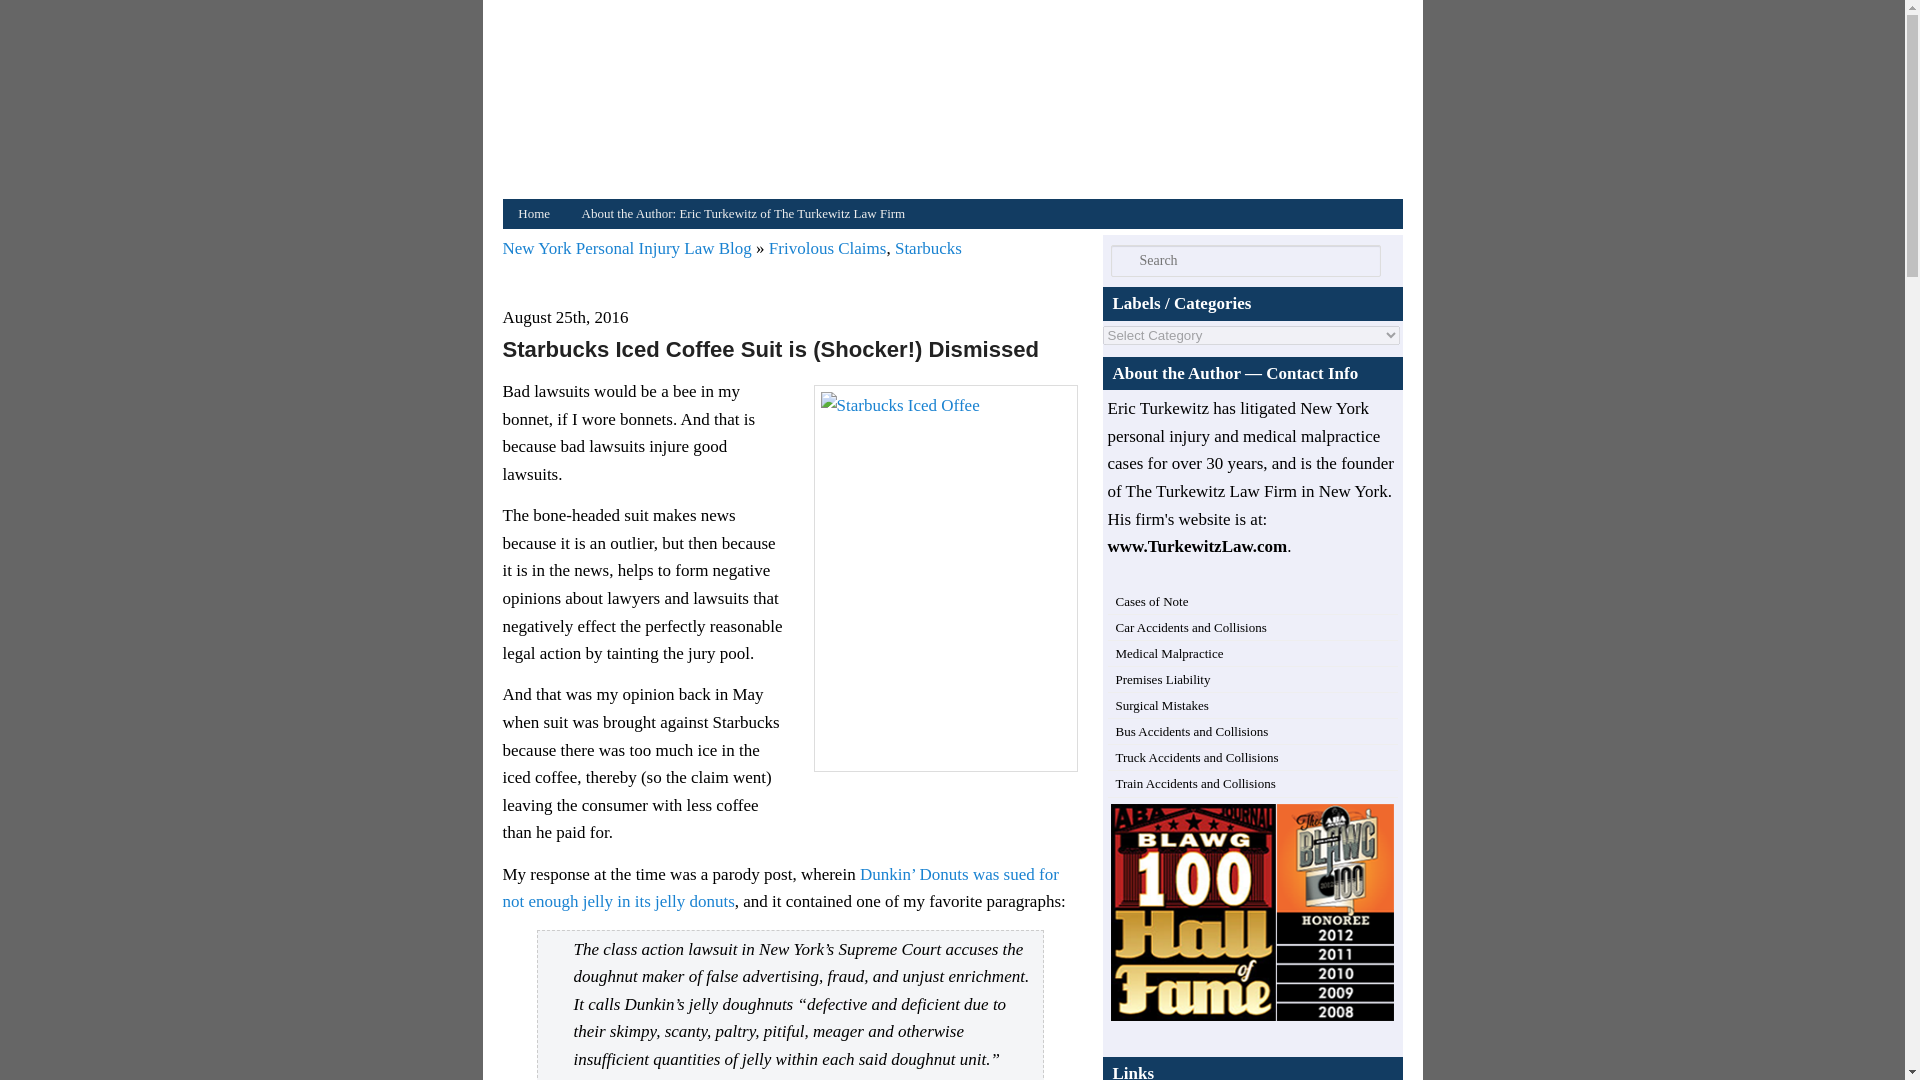  Describe the element at coordinates (1152, 602) in the screenshot. I see `Cases of Note` at that location.